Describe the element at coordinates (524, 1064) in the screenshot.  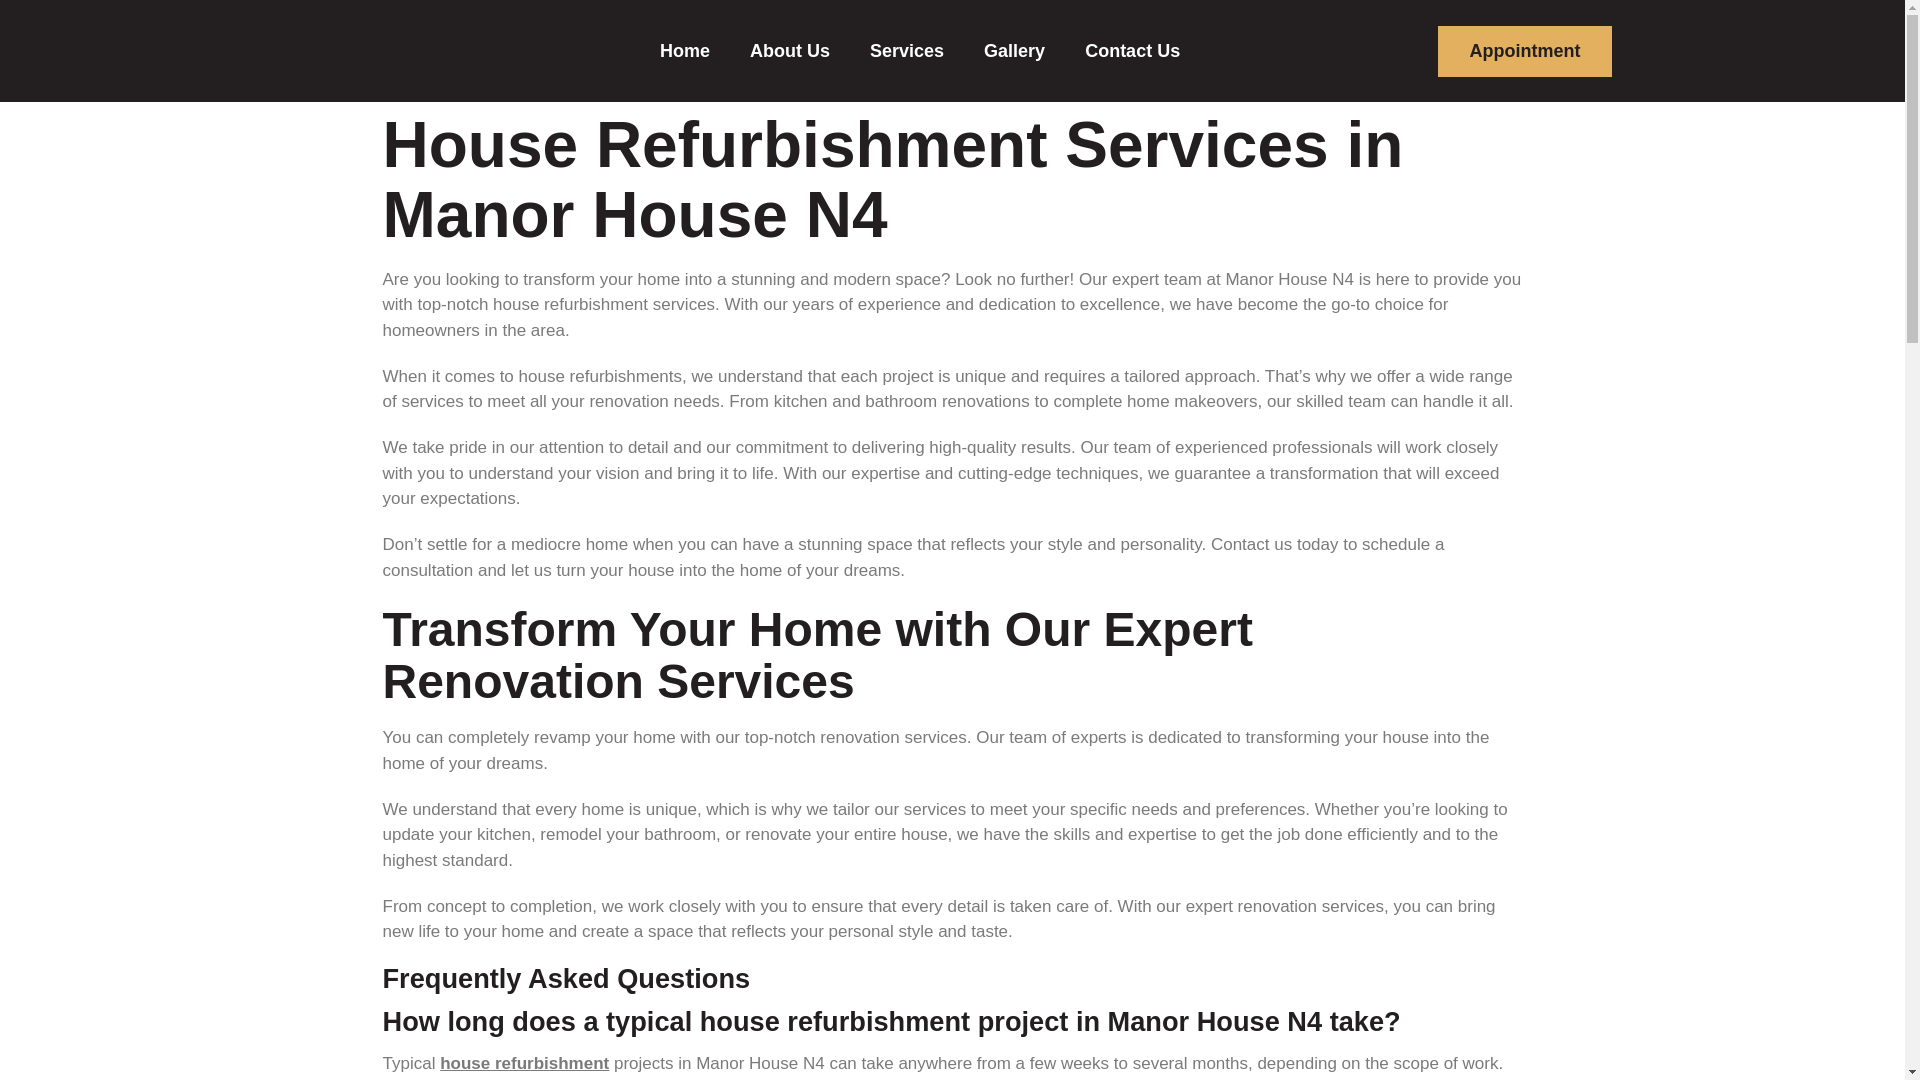
I see `house refurbishment` at that location.